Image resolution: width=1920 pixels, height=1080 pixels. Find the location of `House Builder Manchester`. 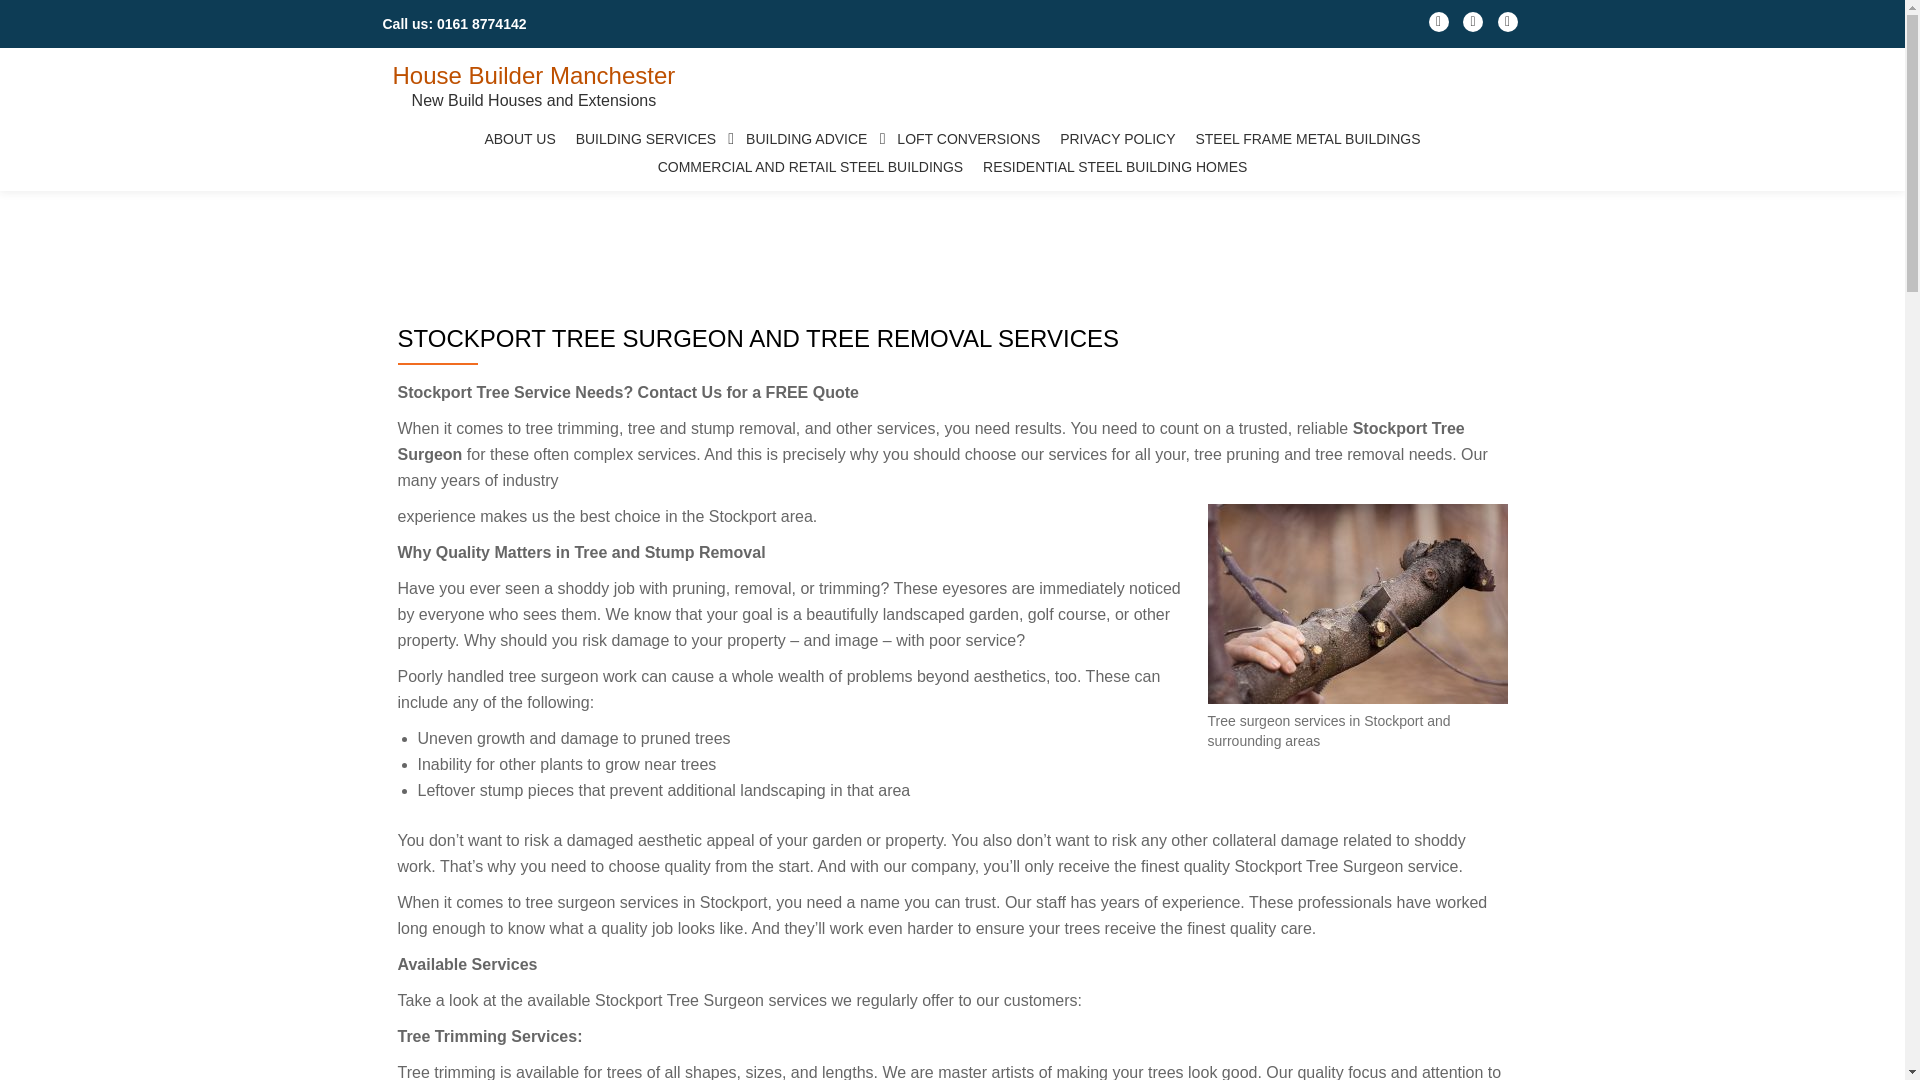

House Builder Manchester is located at coordinates (533, 74).